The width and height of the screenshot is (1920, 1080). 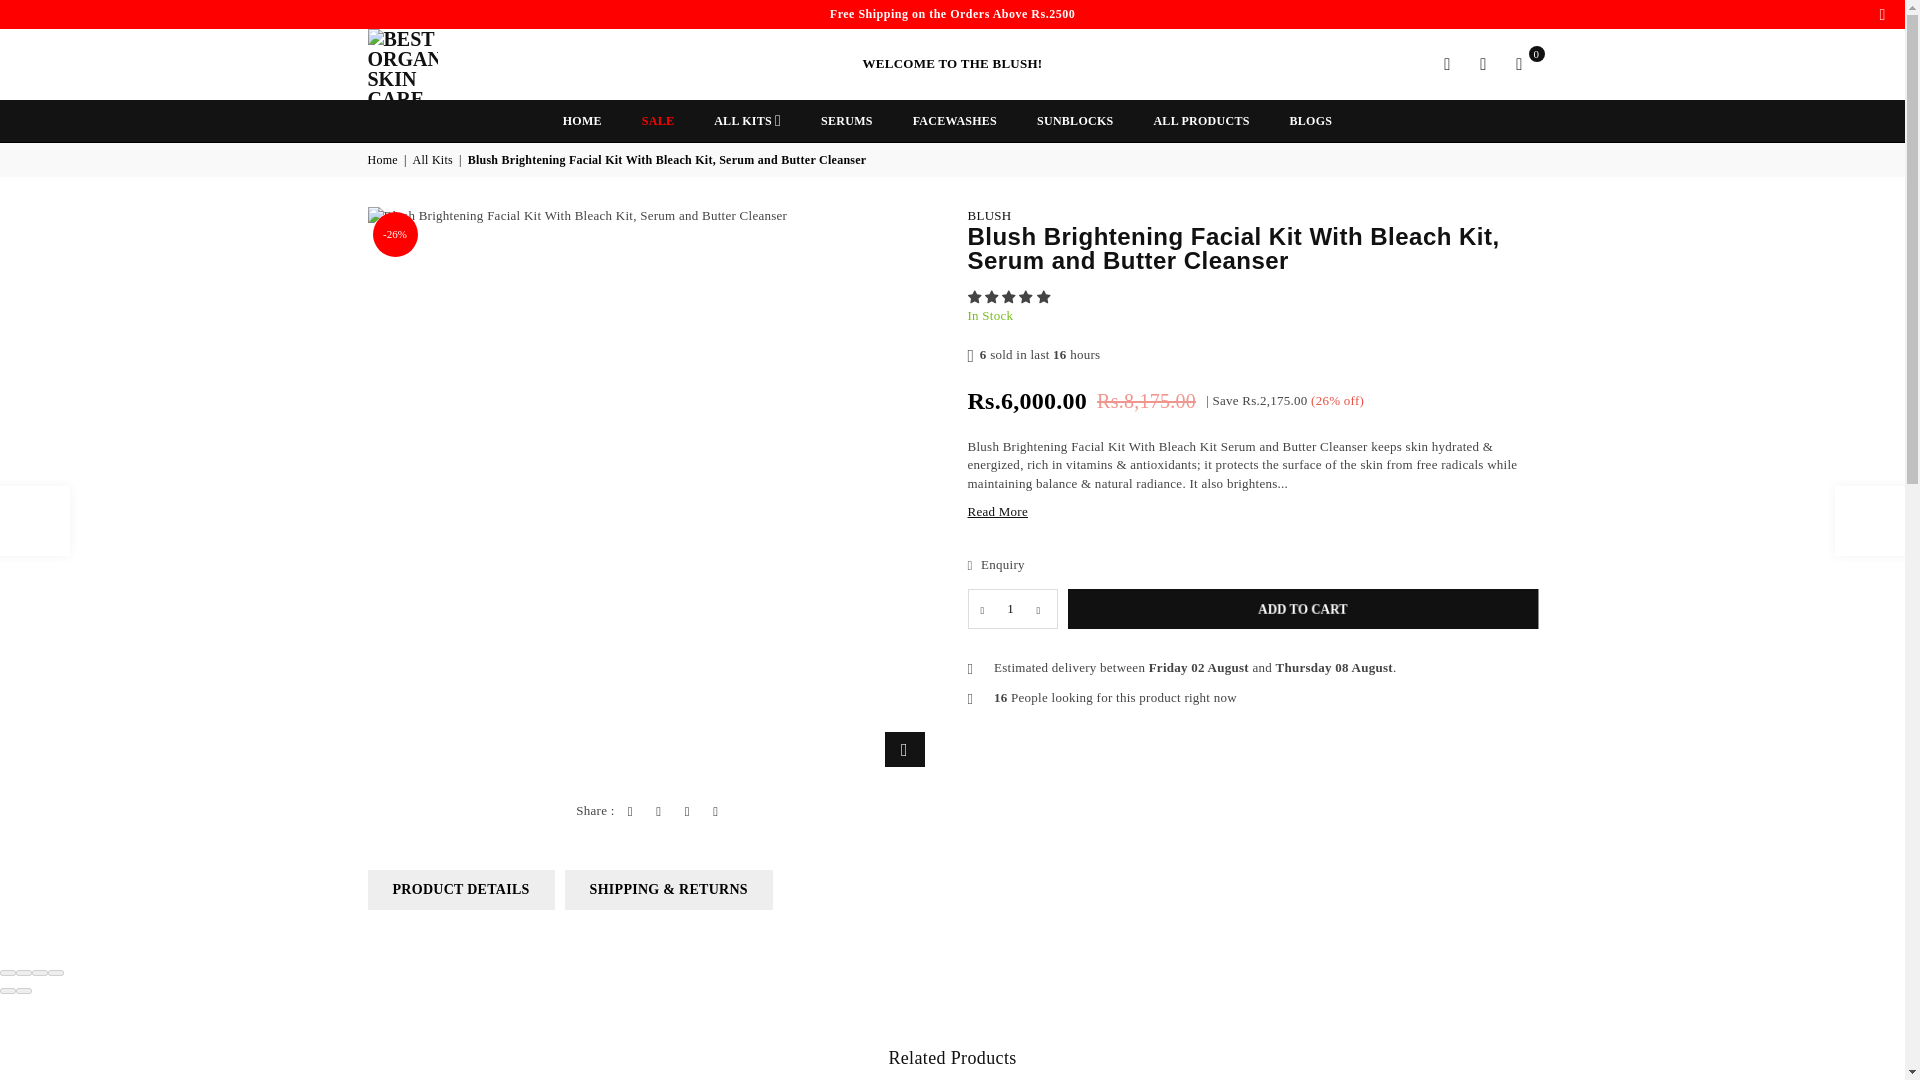 What do you see at coordinates (1200, 121) in the screenshot?
I see `ALL PRODUCTS` at bounding box center [1200, 121].